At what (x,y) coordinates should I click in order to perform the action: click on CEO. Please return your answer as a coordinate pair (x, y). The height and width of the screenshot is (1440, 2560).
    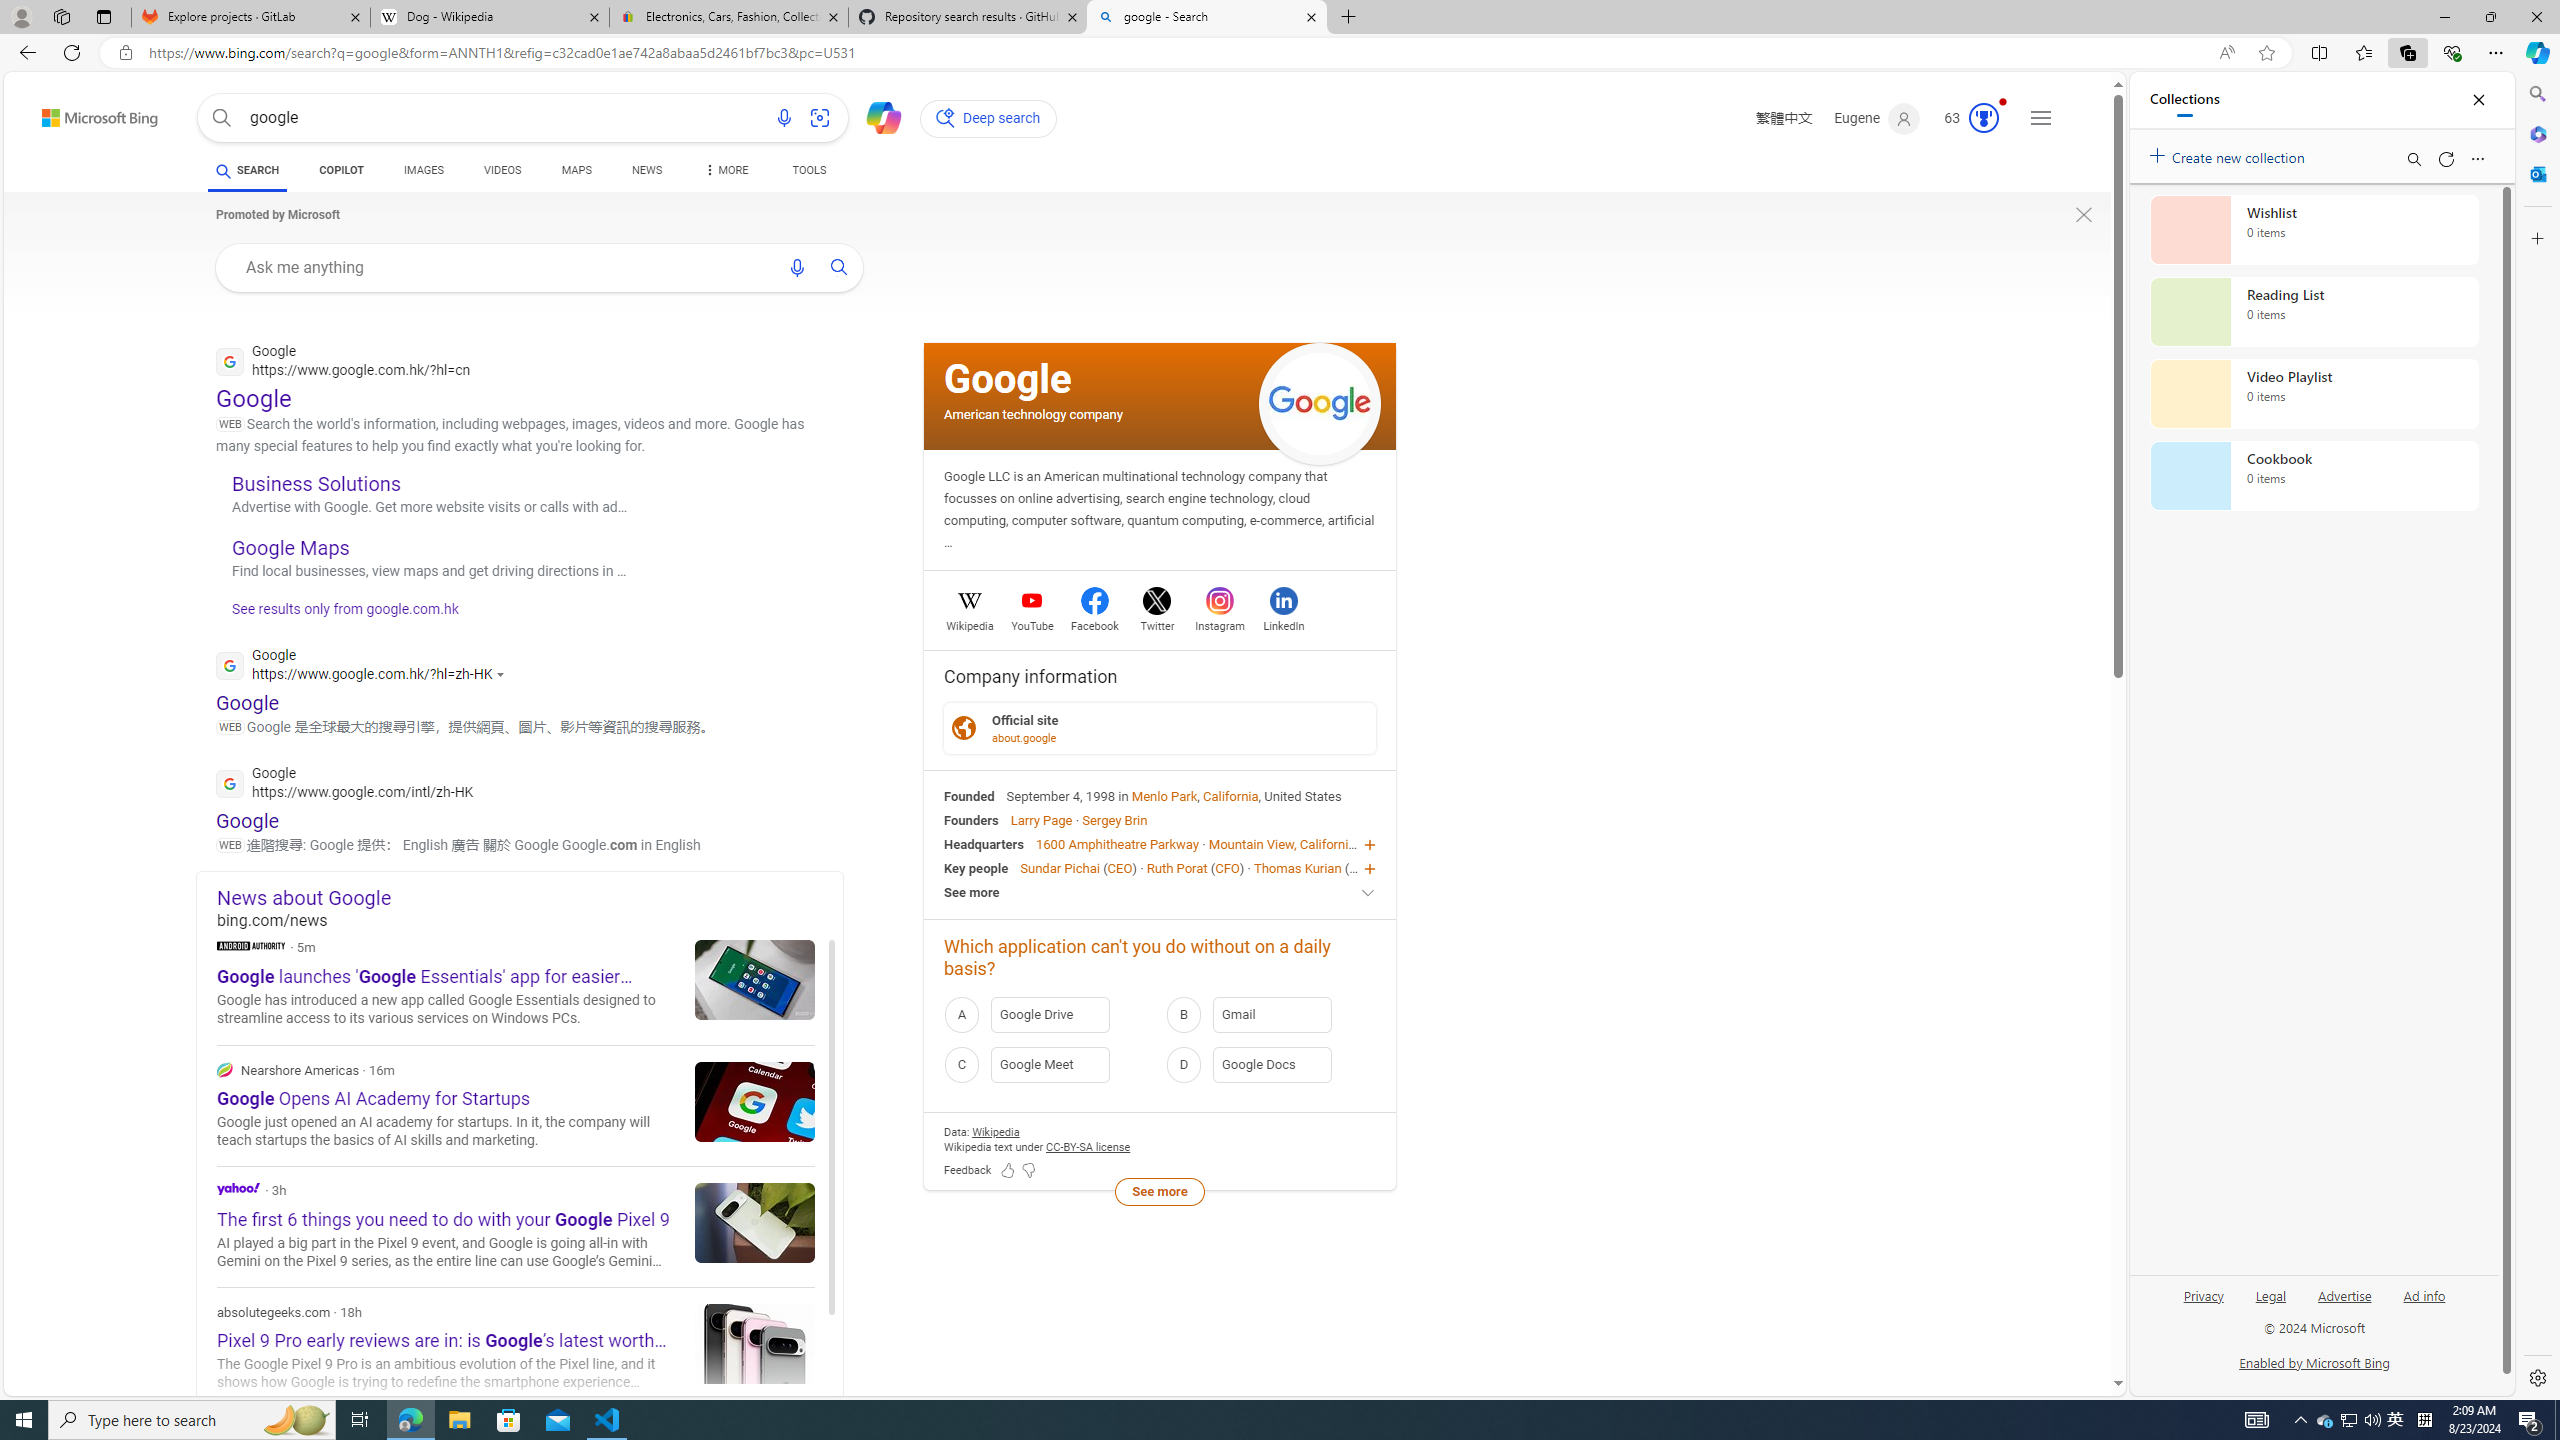
    Looking at the image, I should click on (1362, 867).